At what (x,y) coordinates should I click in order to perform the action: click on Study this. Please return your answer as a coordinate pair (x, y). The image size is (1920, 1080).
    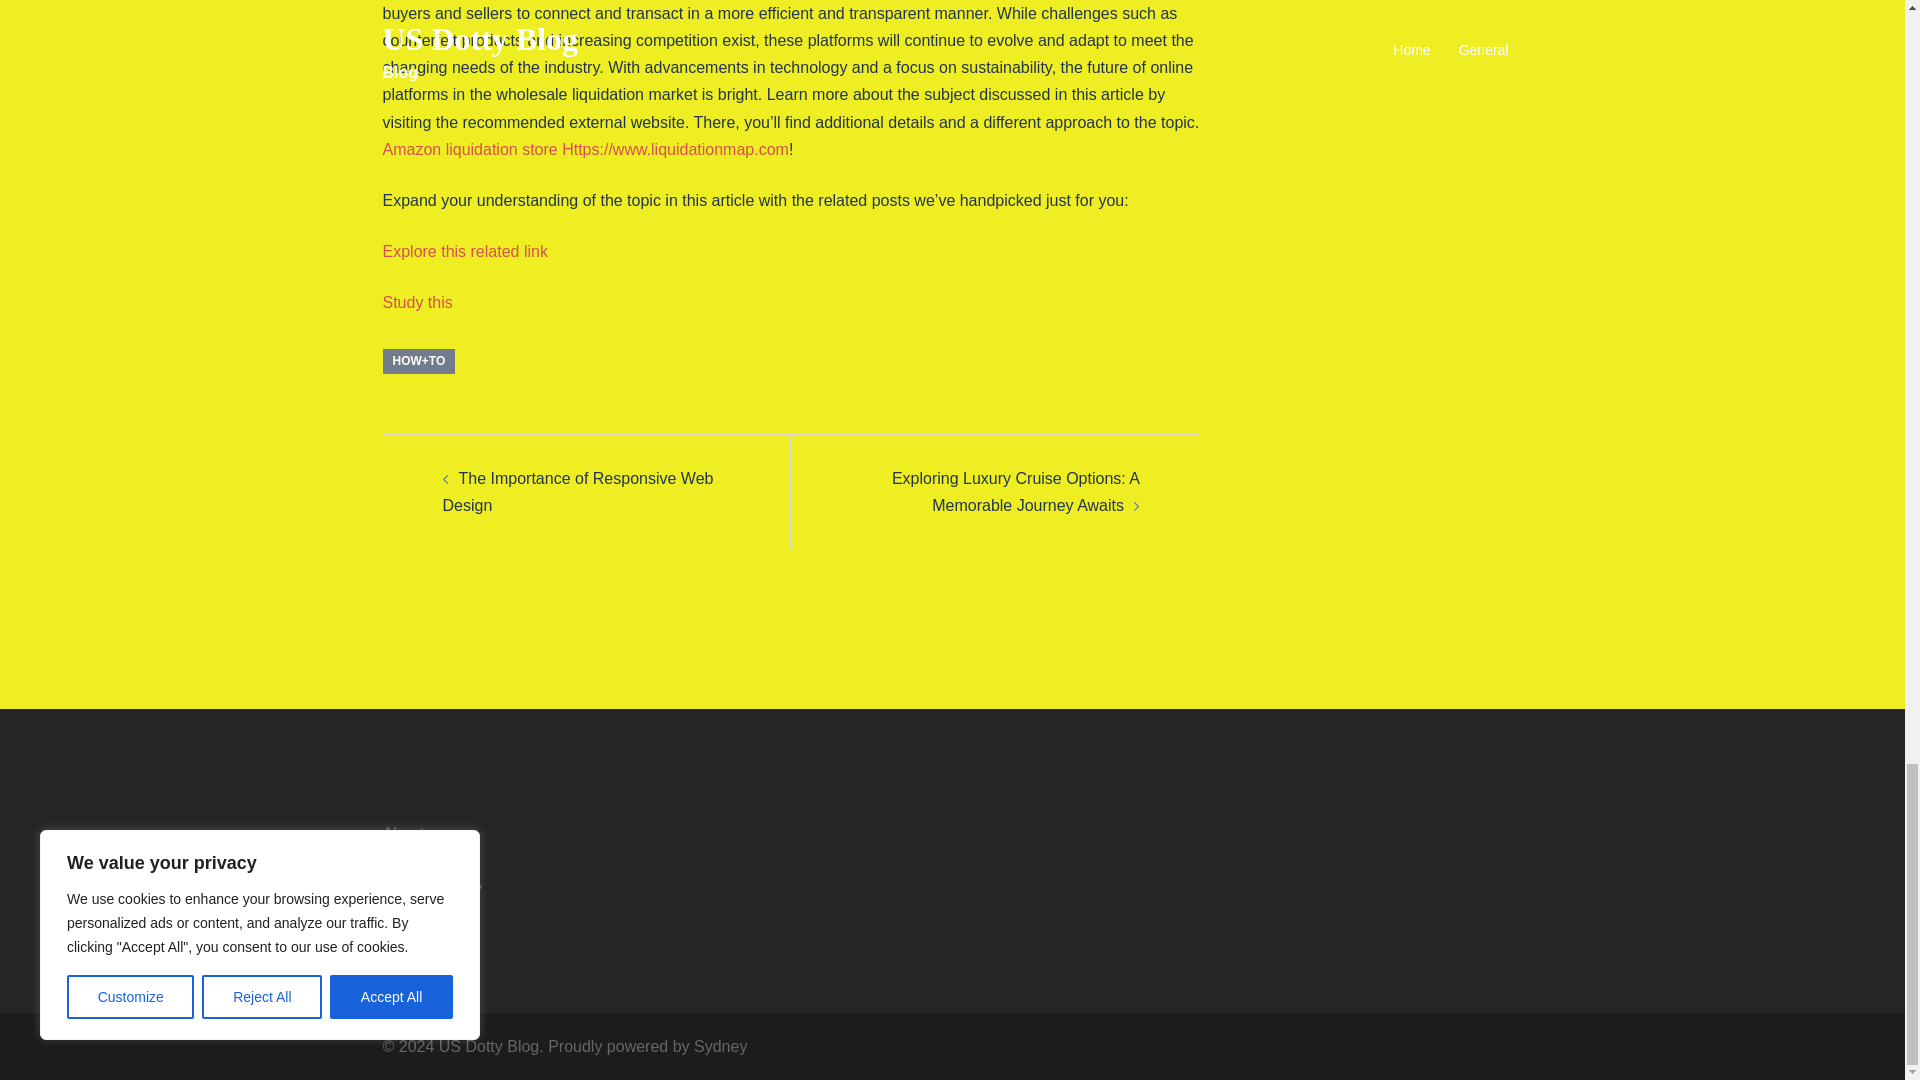
    Looking at the image, I should click on (416, 302).